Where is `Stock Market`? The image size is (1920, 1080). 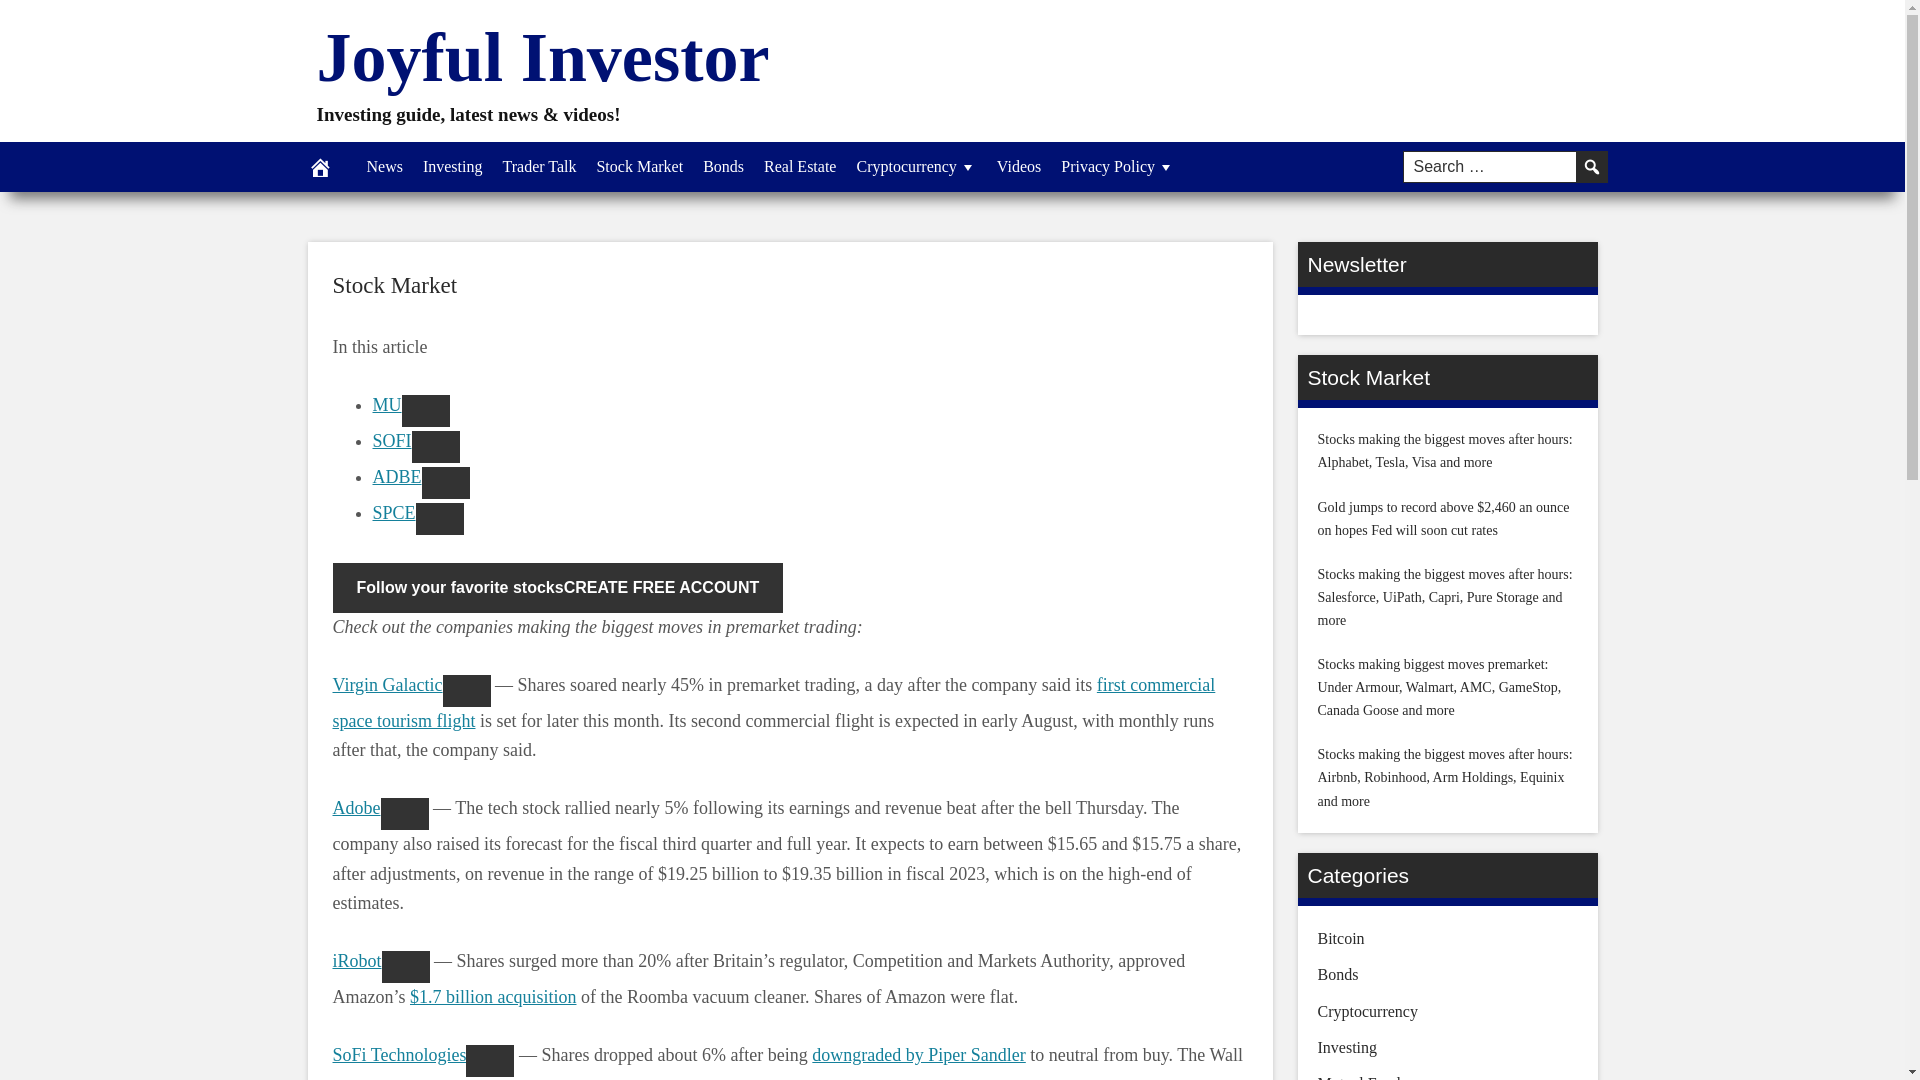
Stock Market is located at coordinates (394, 286).